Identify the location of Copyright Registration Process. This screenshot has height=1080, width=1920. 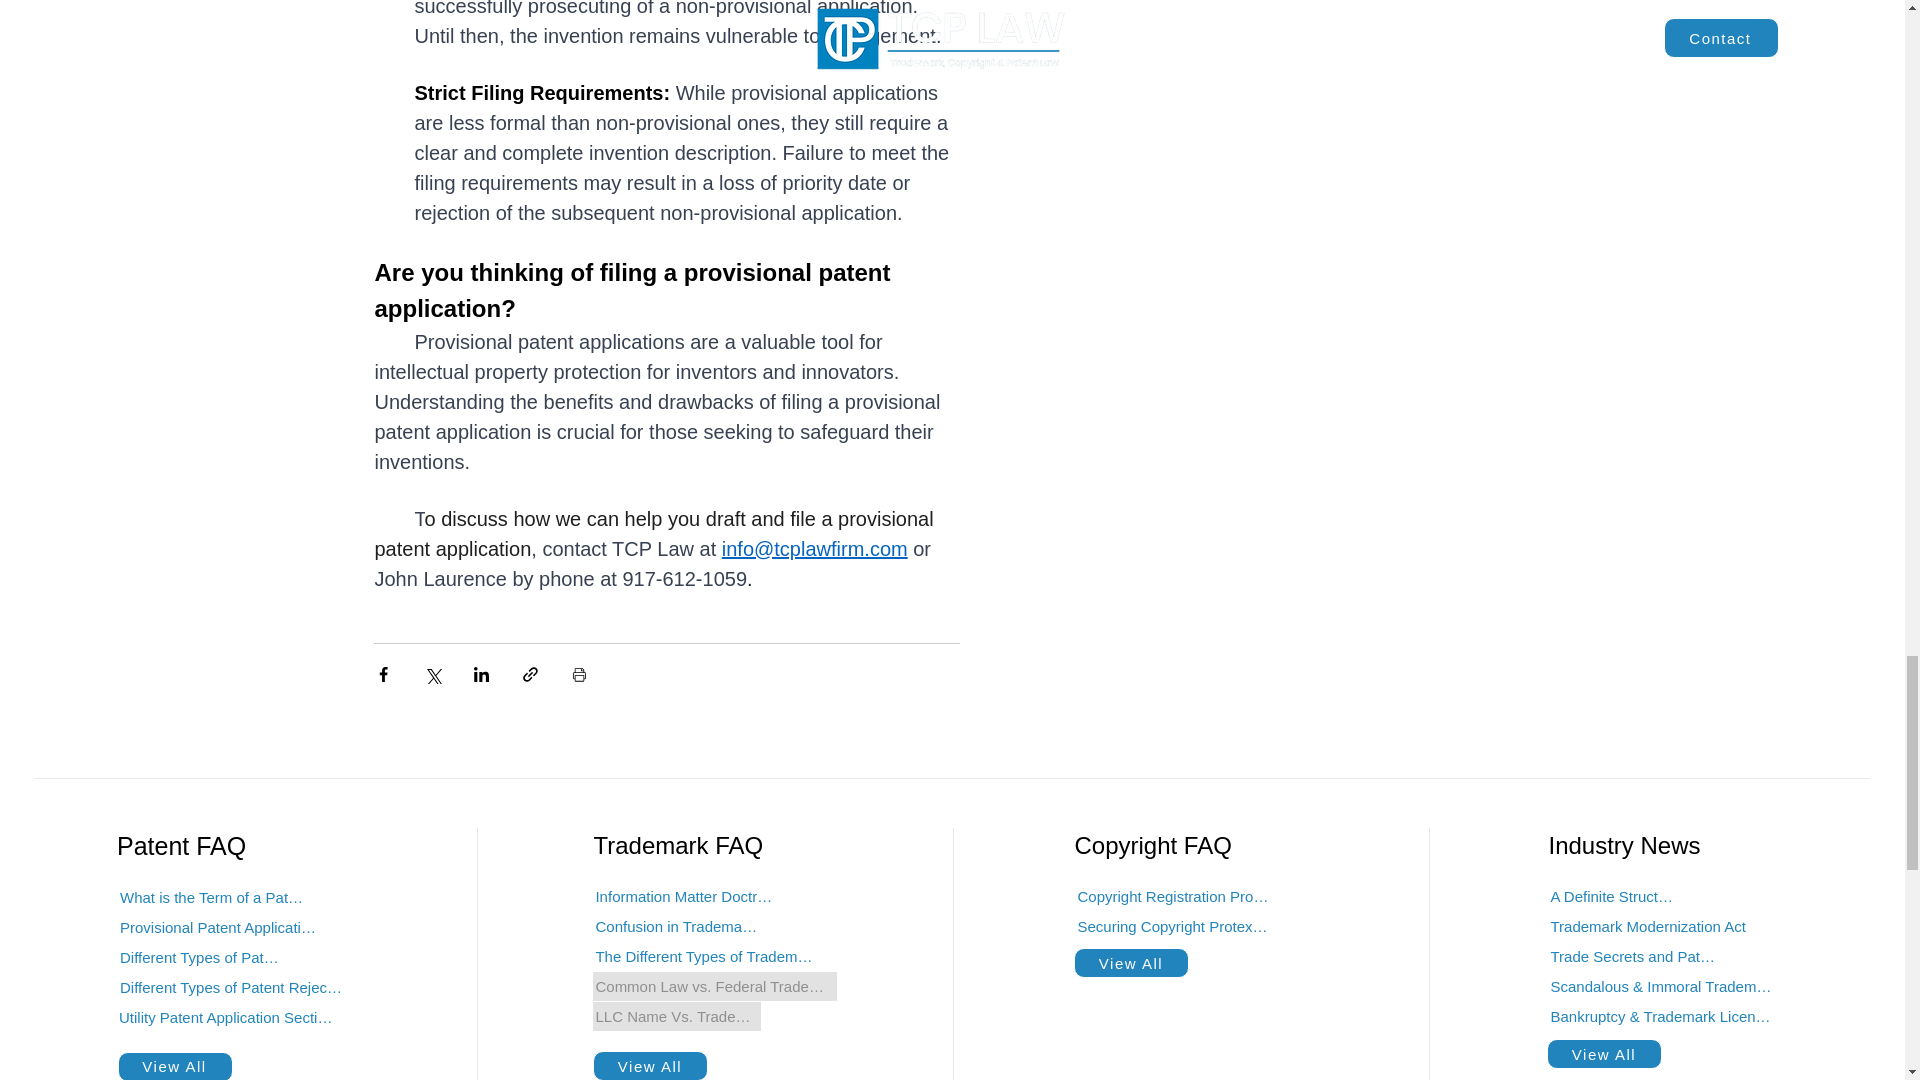
(1176, 896).